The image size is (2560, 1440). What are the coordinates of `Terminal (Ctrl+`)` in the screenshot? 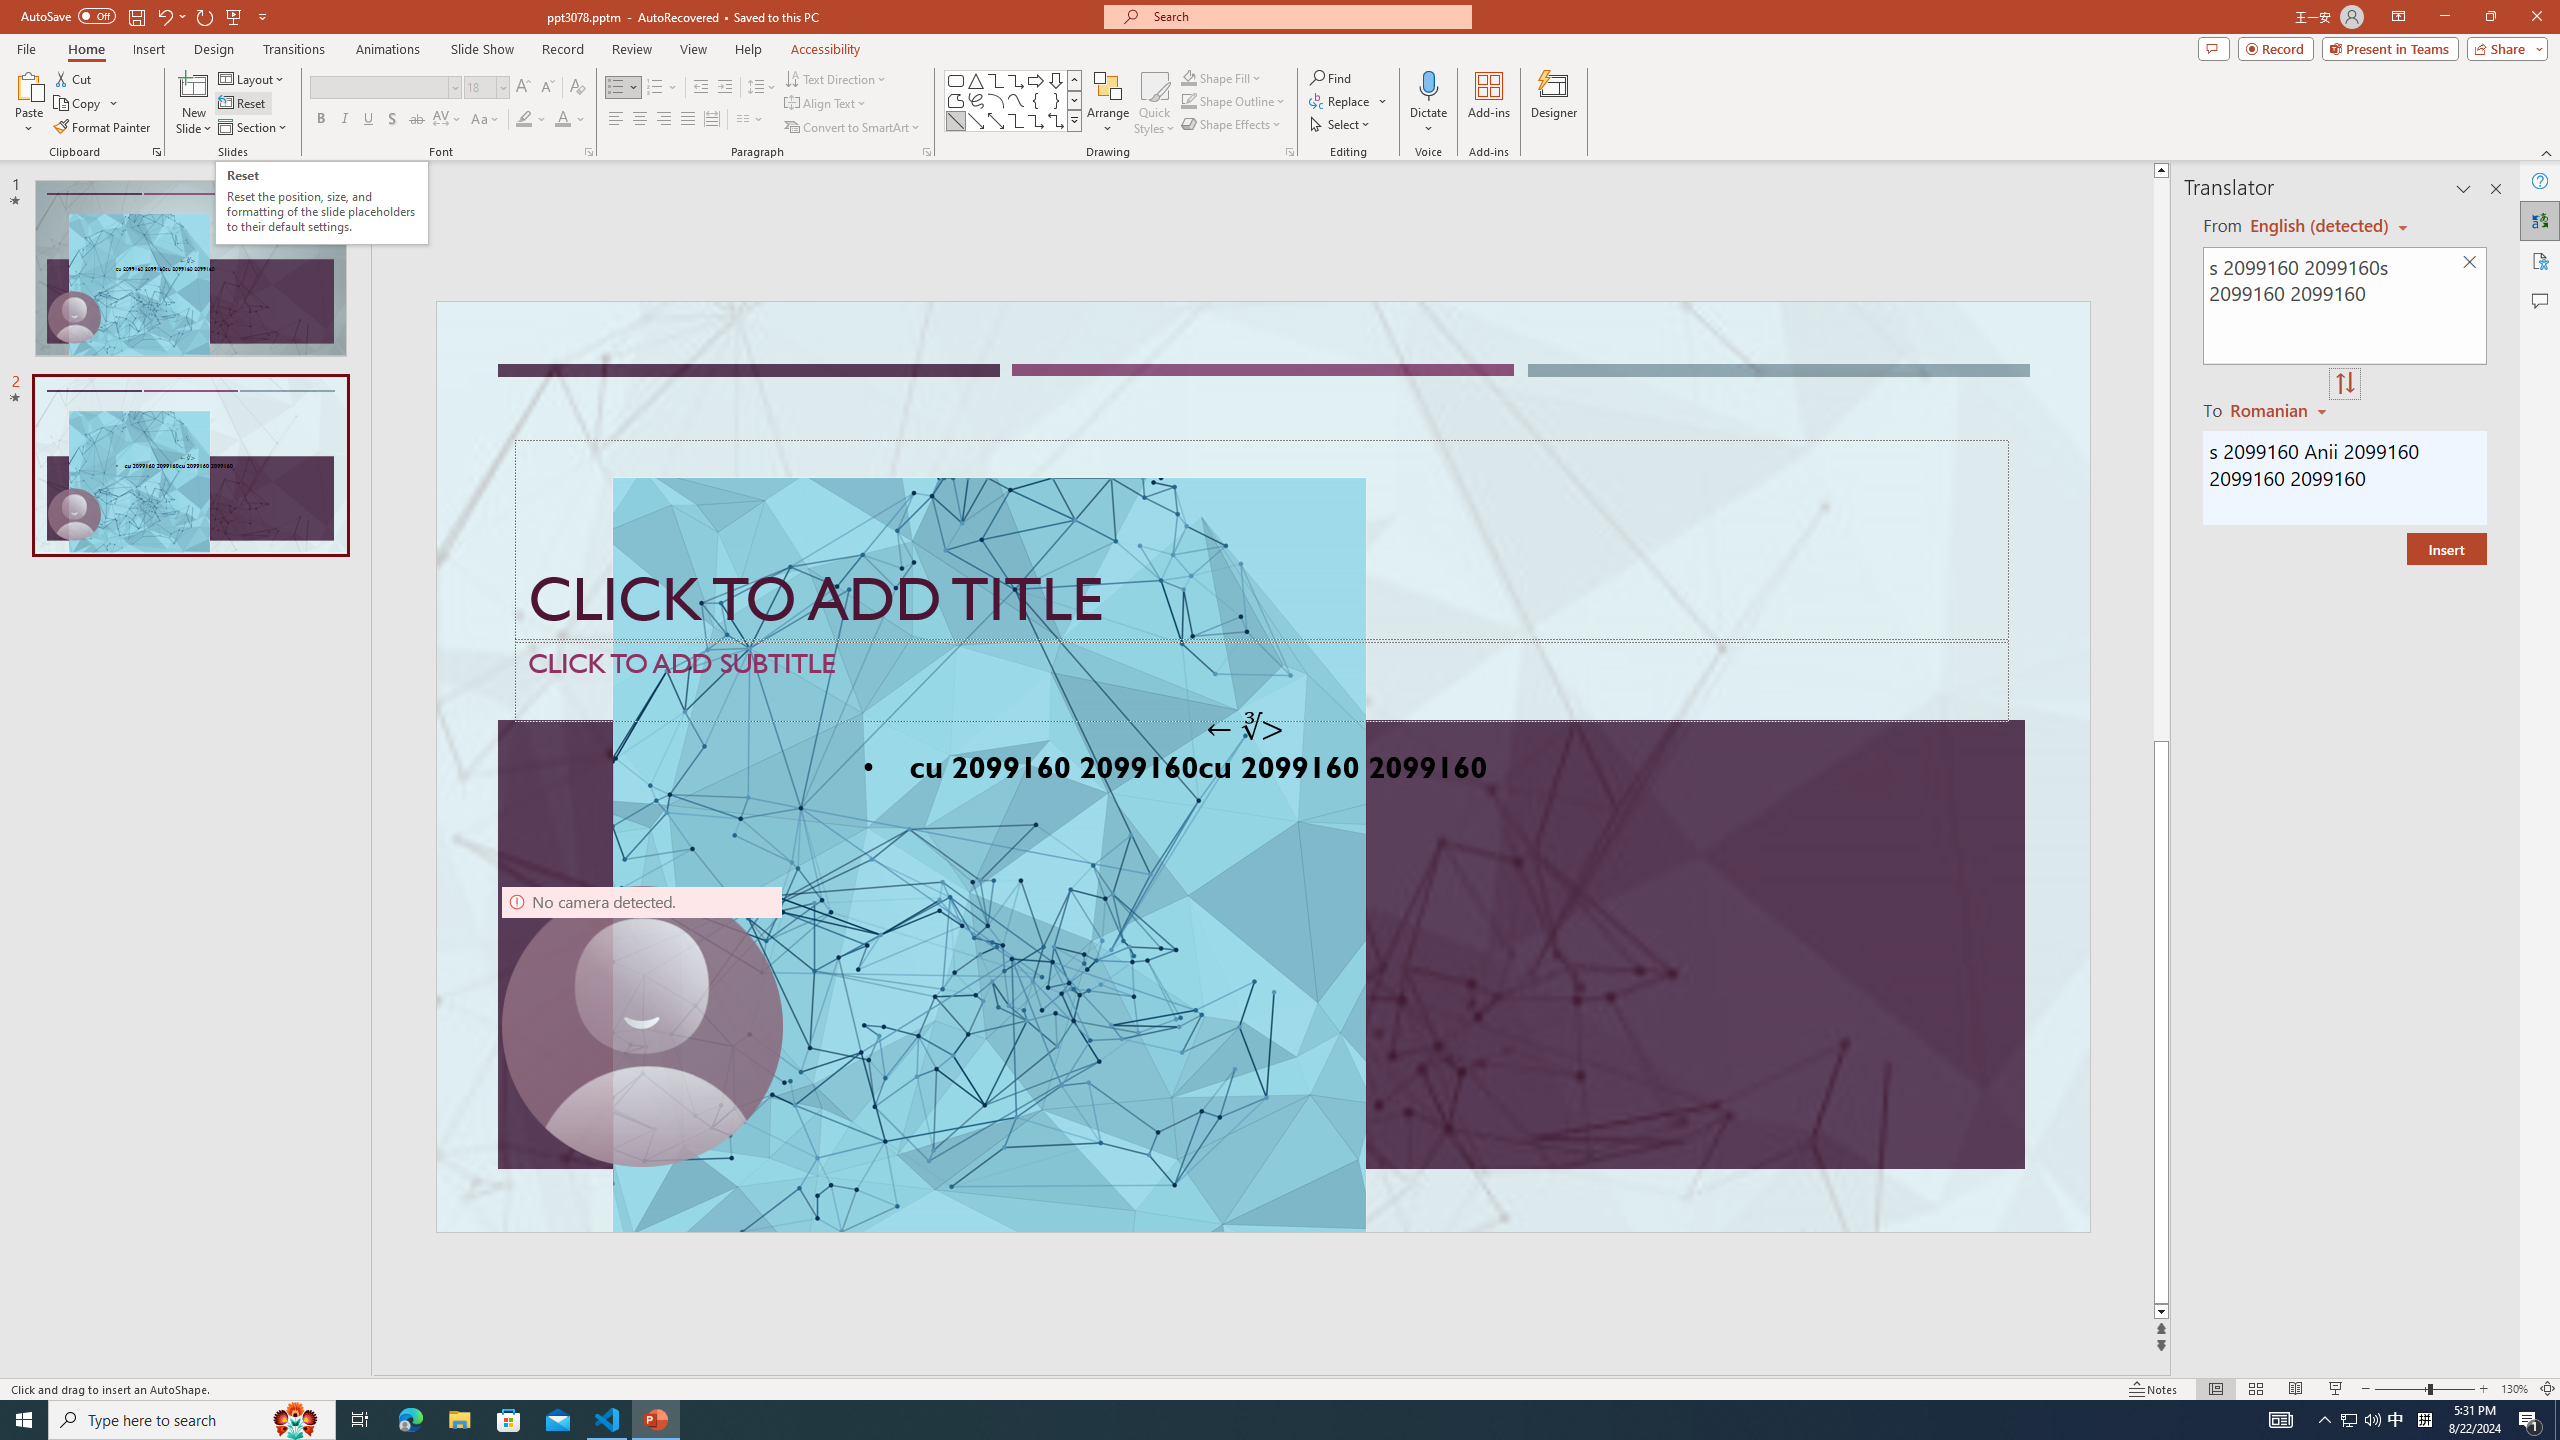 It's located at (1020, 938).